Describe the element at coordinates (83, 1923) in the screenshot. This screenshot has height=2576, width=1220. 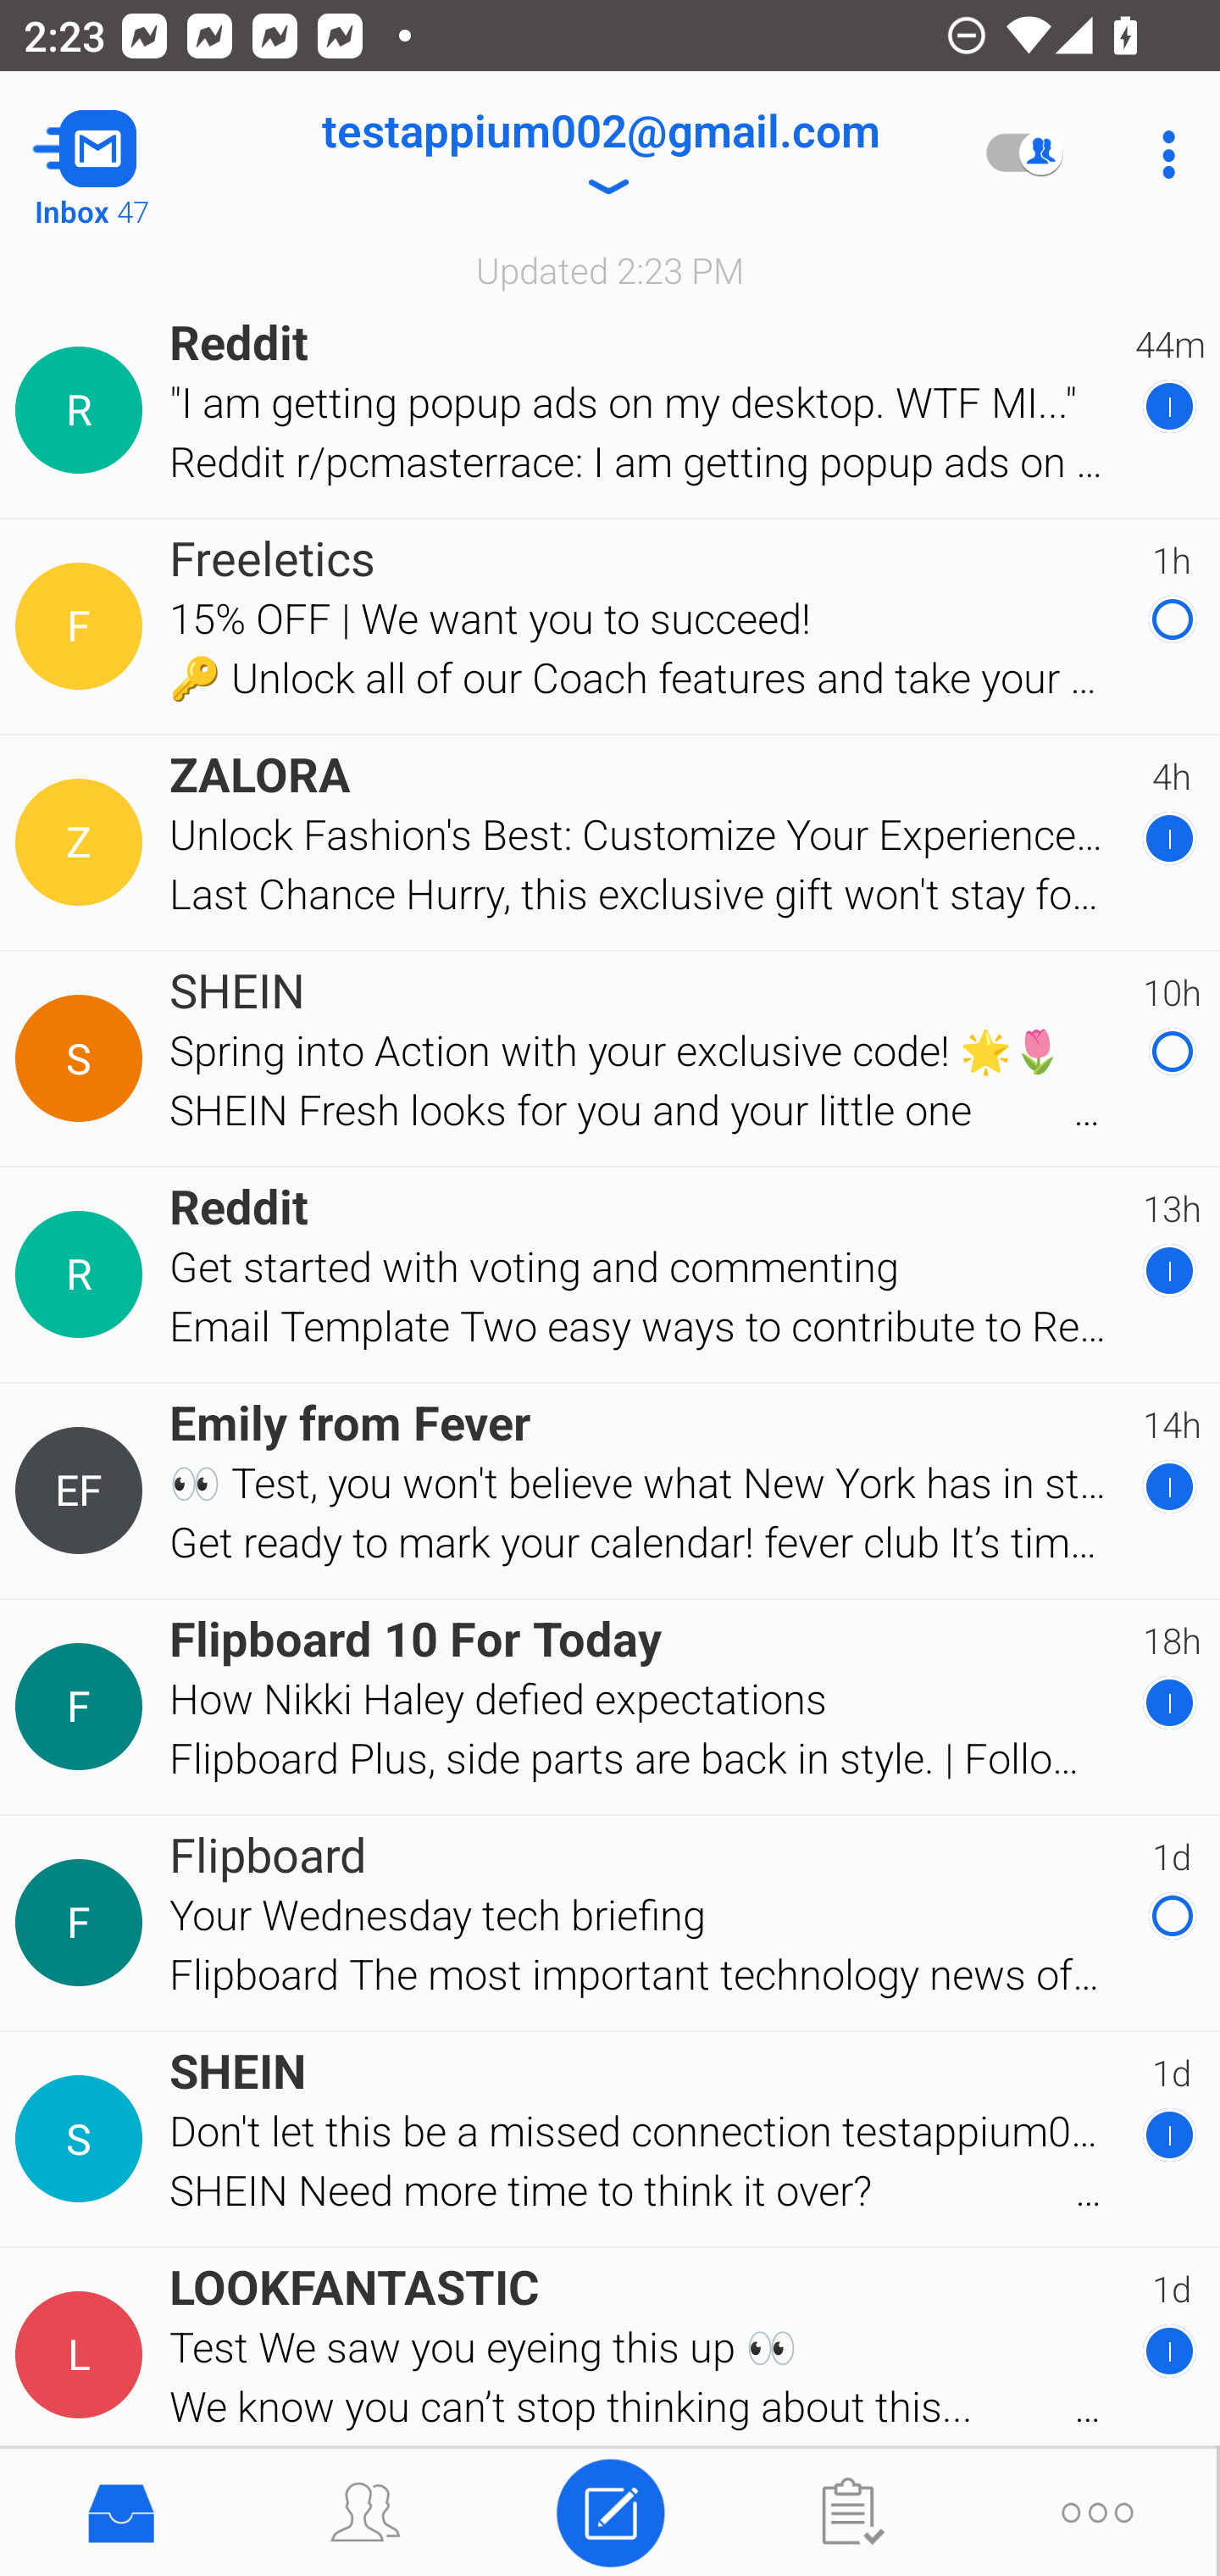
I see `Contact Details` at that location.